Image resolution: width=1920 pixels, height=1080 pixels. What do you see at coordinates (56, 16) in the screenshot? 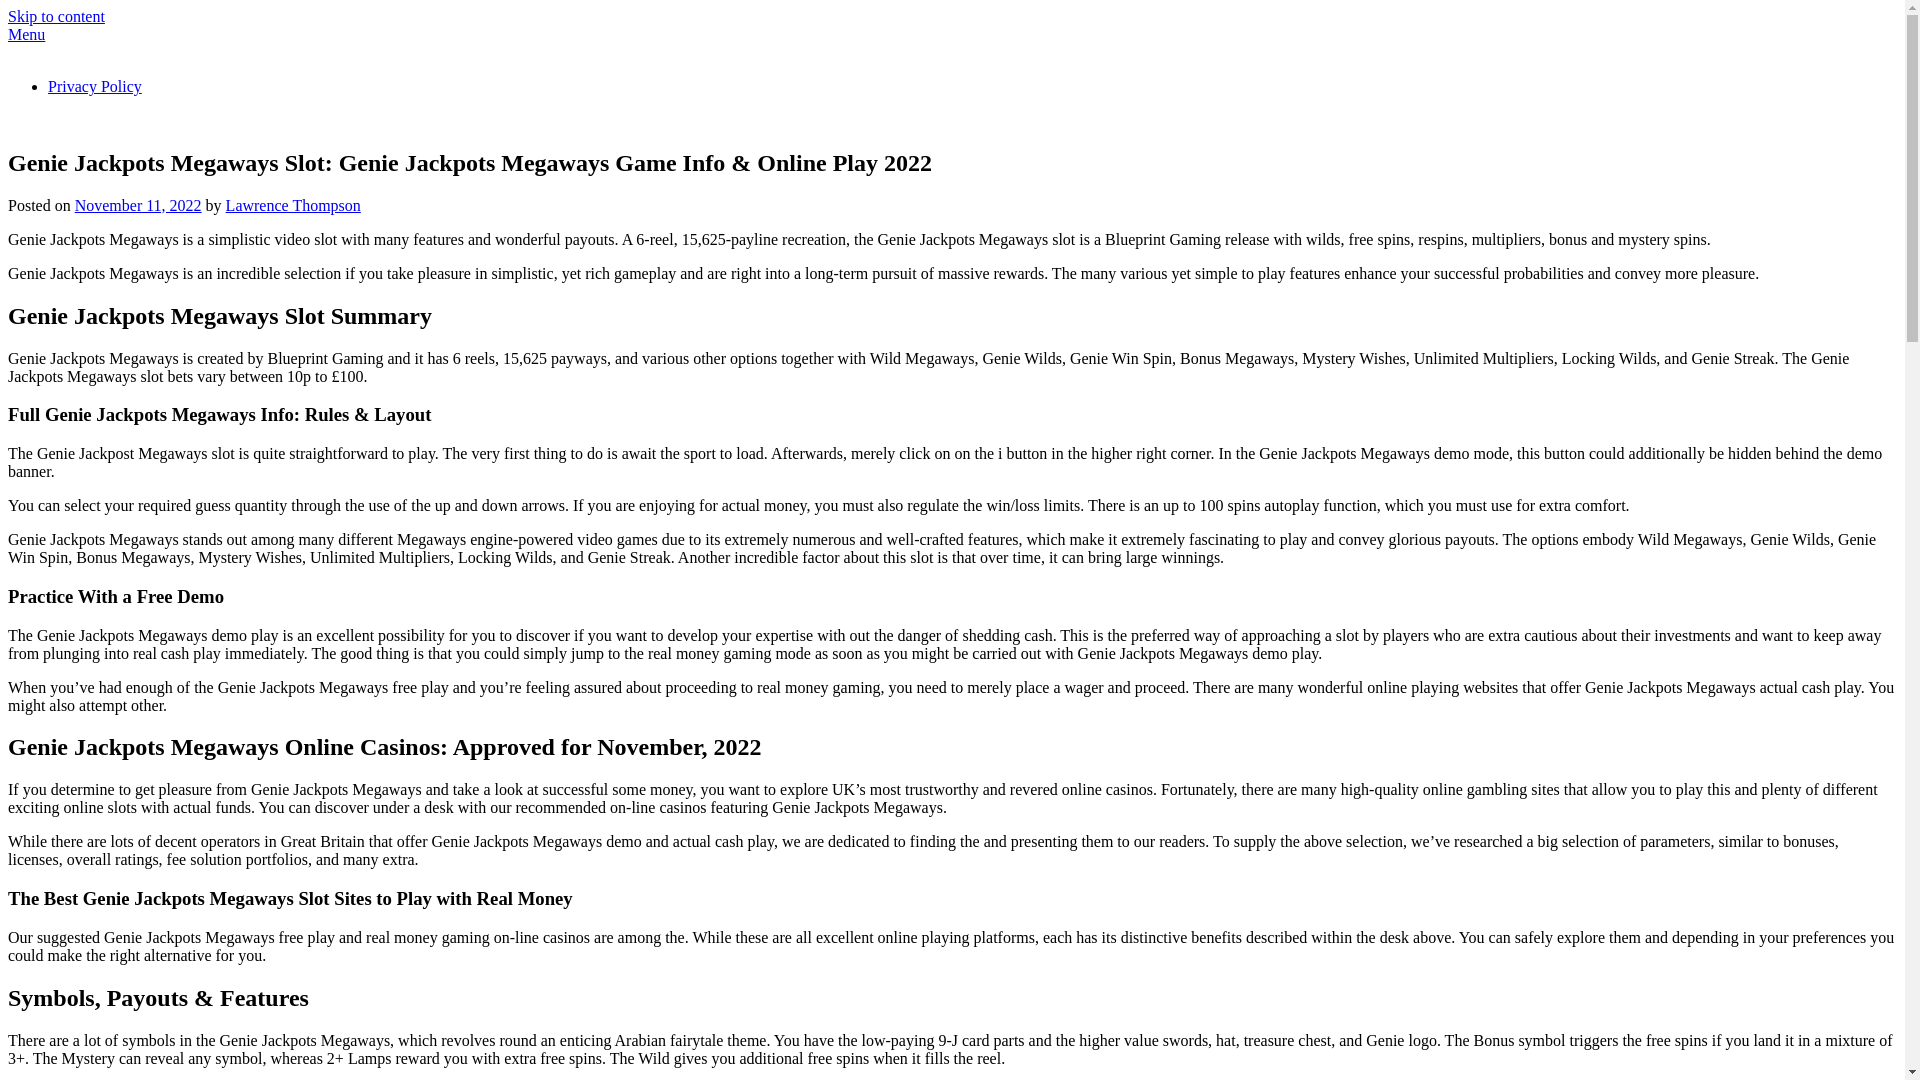
I see `Skip to content` at bounding box center [56, 16].